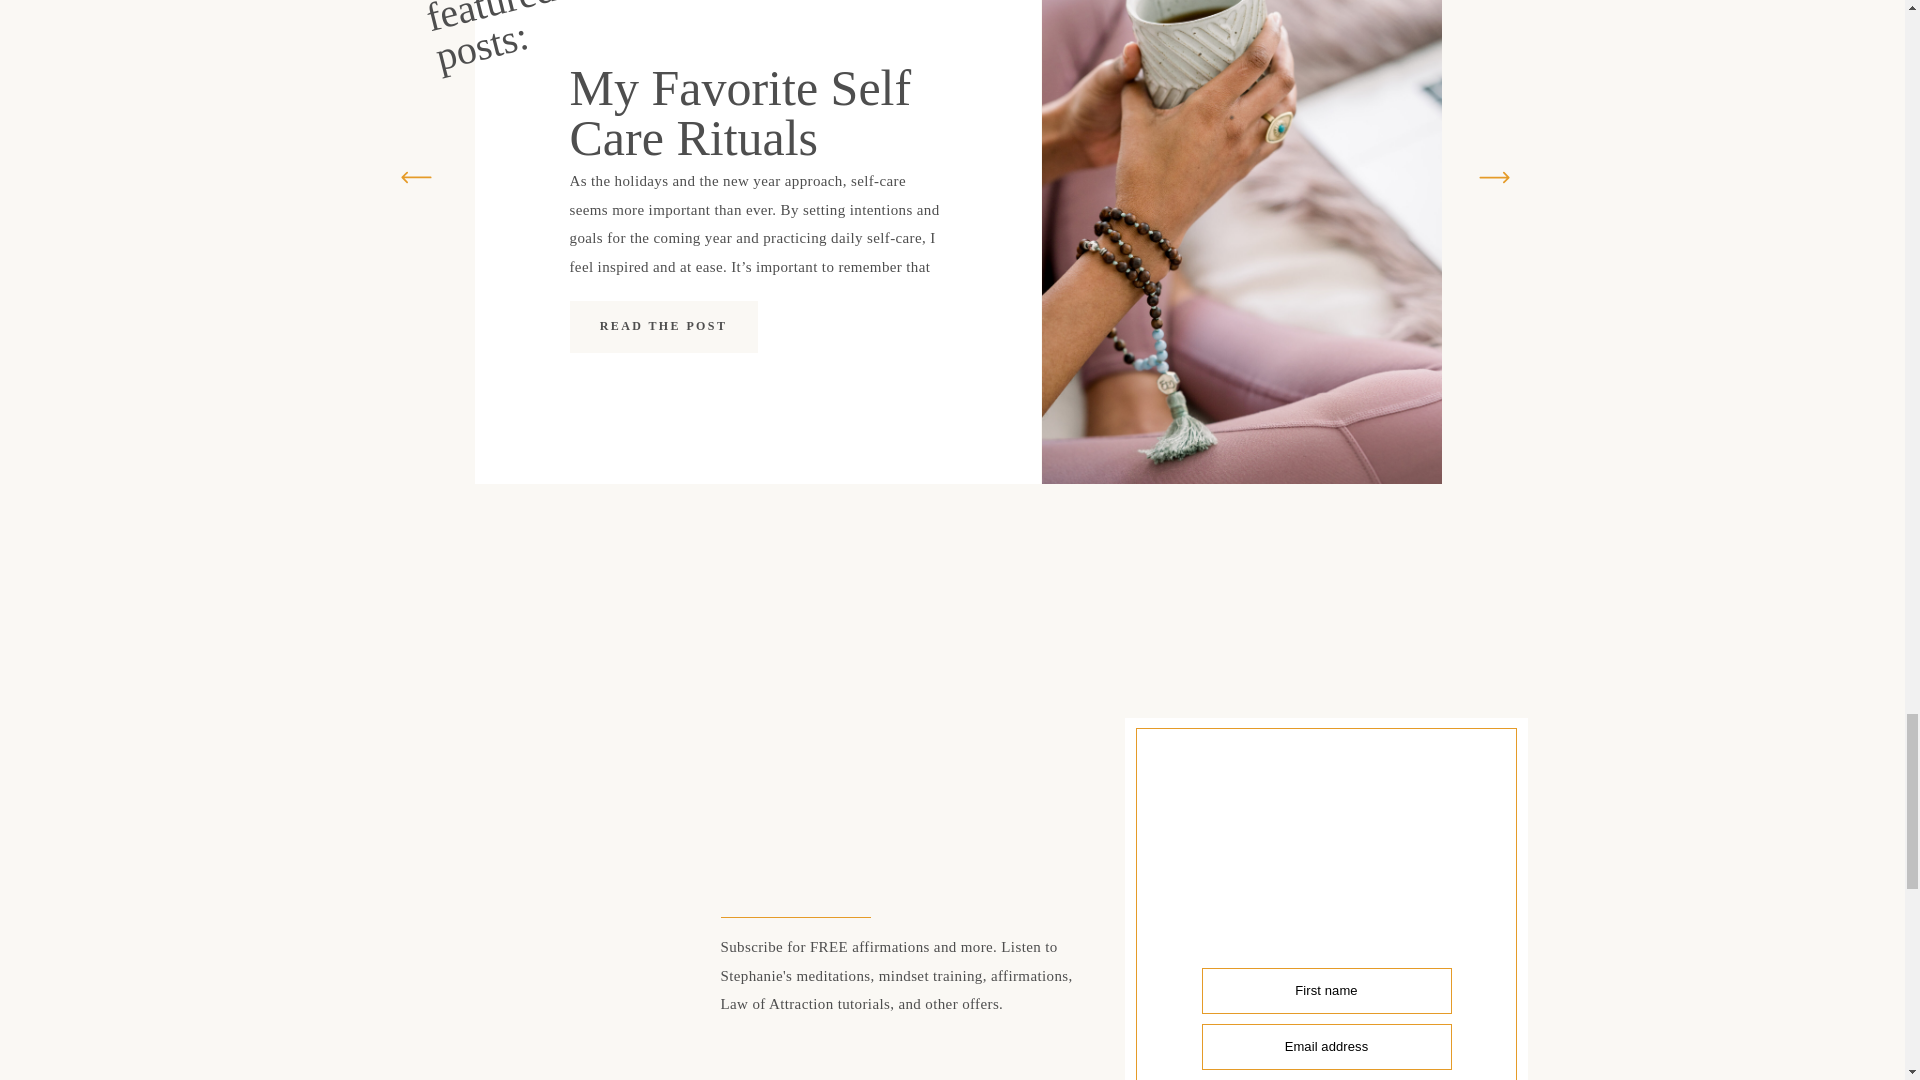 This screenshot has width=1920, height=1080. Describe the element at coordinates (741, 113) in the screenshot. I see `My Favorite Self Care Rituals` at that location.